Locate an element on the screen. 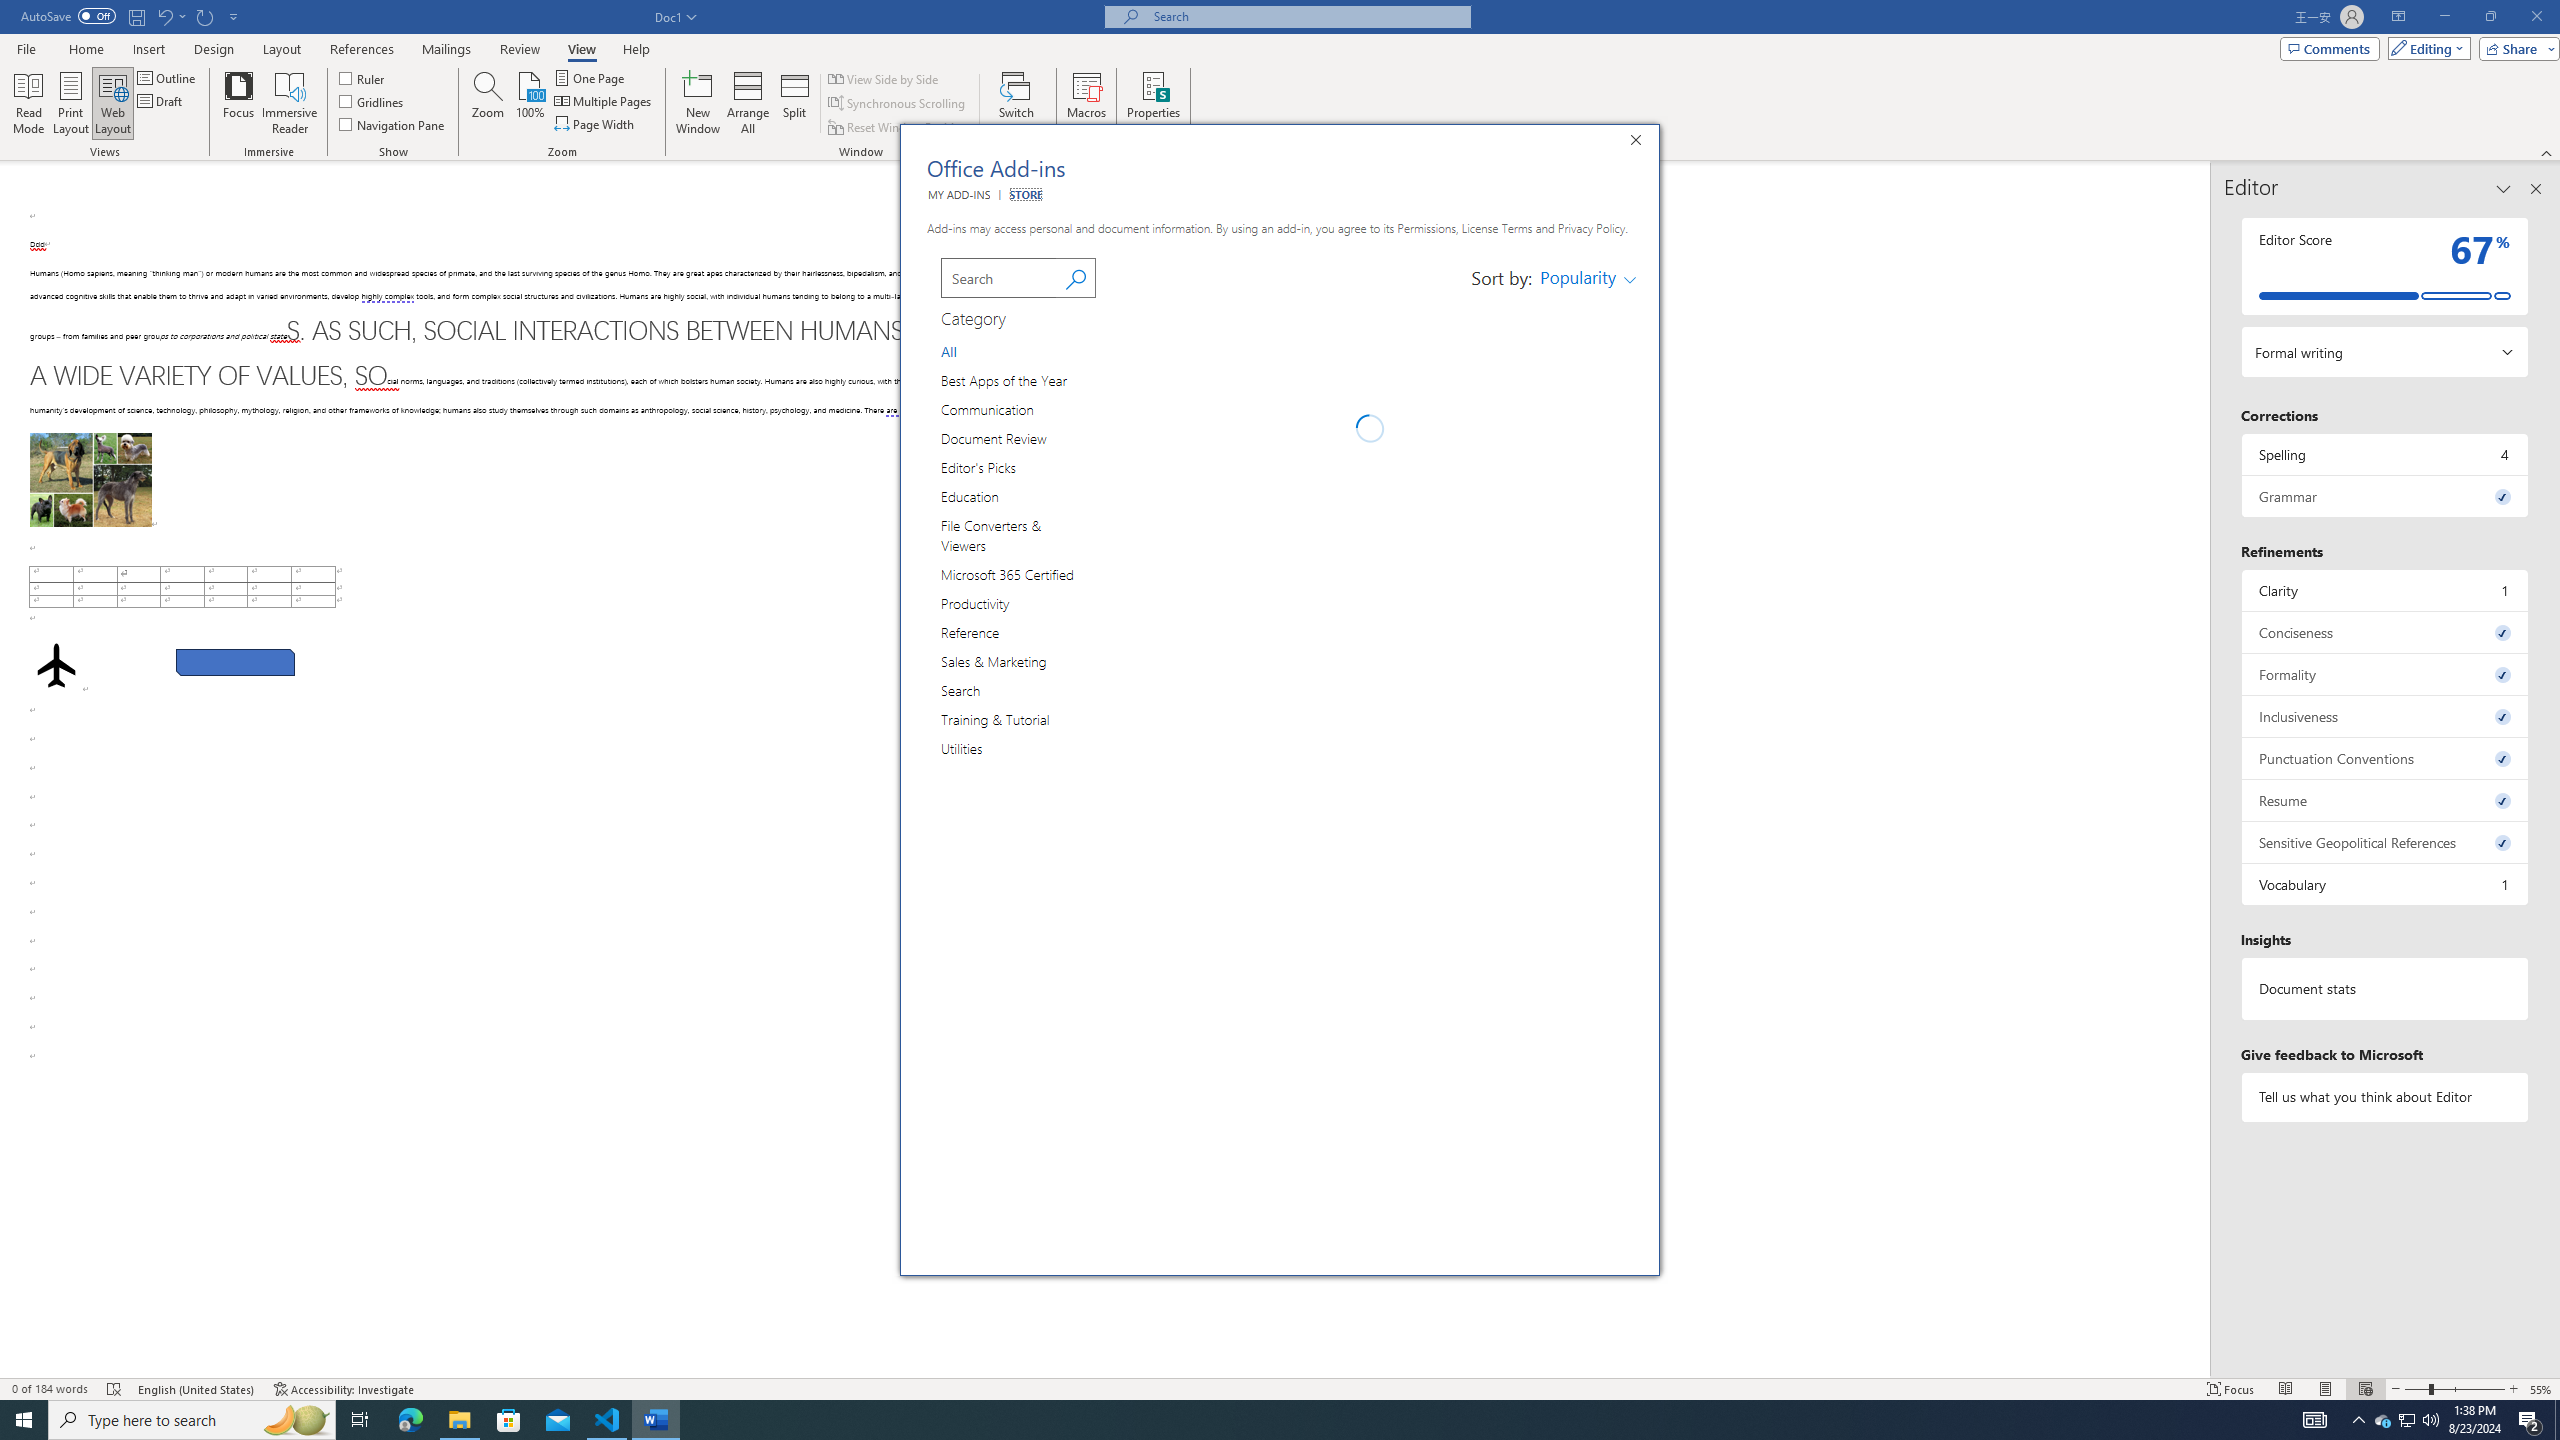 The height and width of the screenshot is (1440, 2560). Category Group Document Review 4 of 14 is located at coordinates (998, 438).